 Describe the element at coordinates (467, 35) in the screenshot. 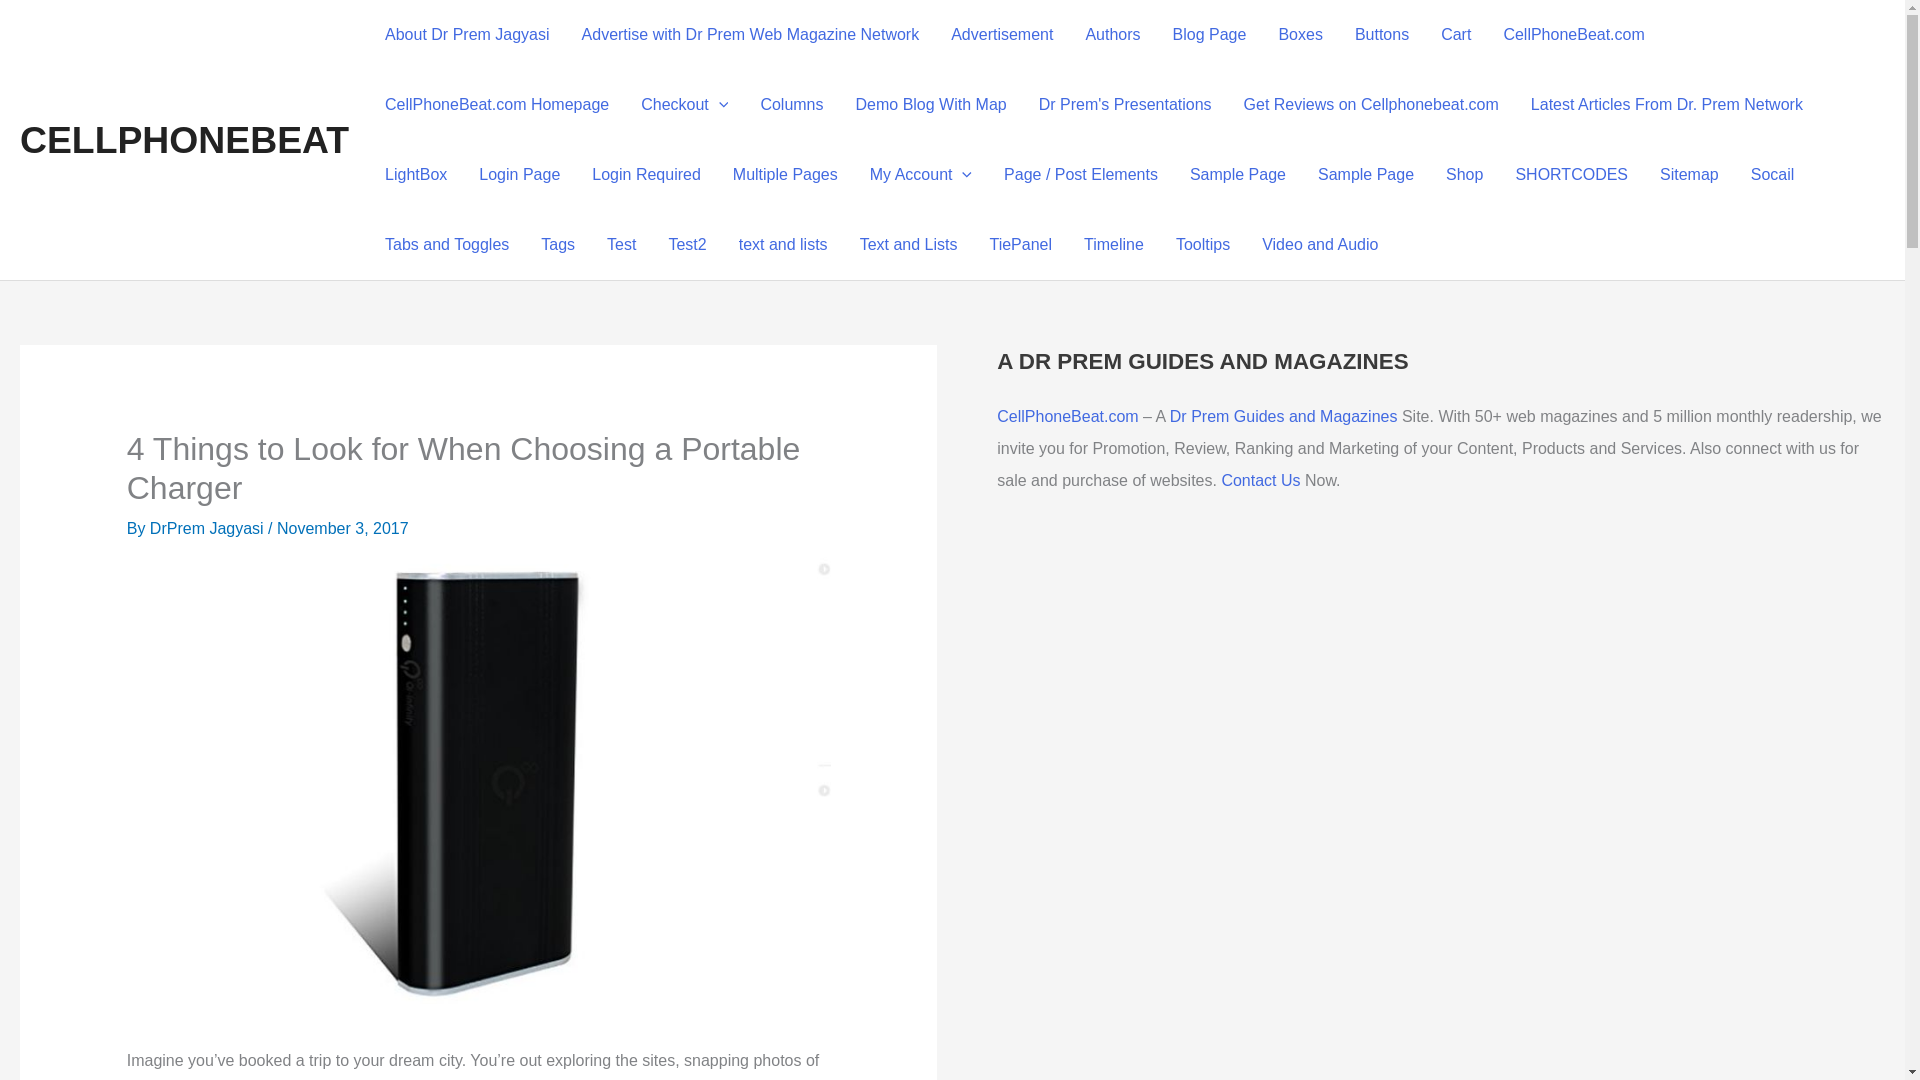

I see `About Dr Prem Jagyasi` at that location.